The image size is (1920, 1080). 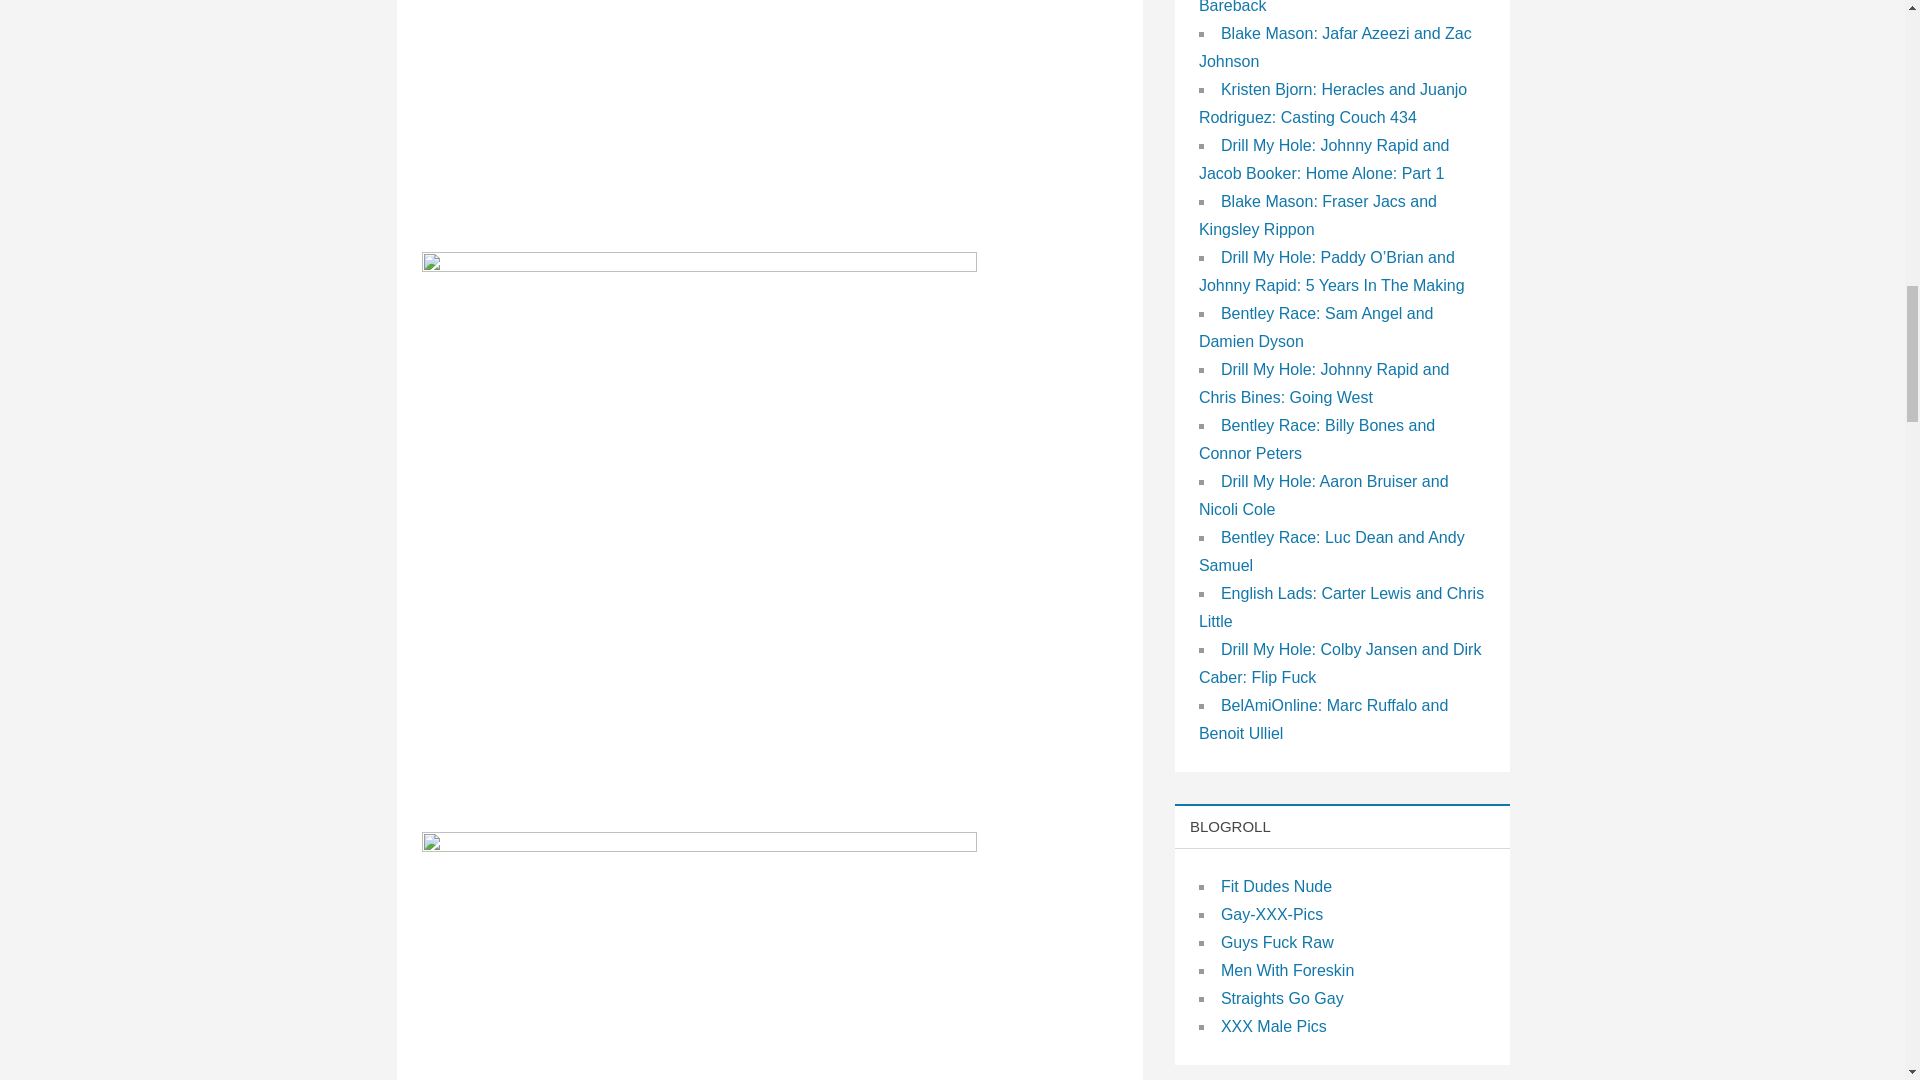 I want to click on Southern Strokes: Haigan and Cole, so click(x=700, y=956).